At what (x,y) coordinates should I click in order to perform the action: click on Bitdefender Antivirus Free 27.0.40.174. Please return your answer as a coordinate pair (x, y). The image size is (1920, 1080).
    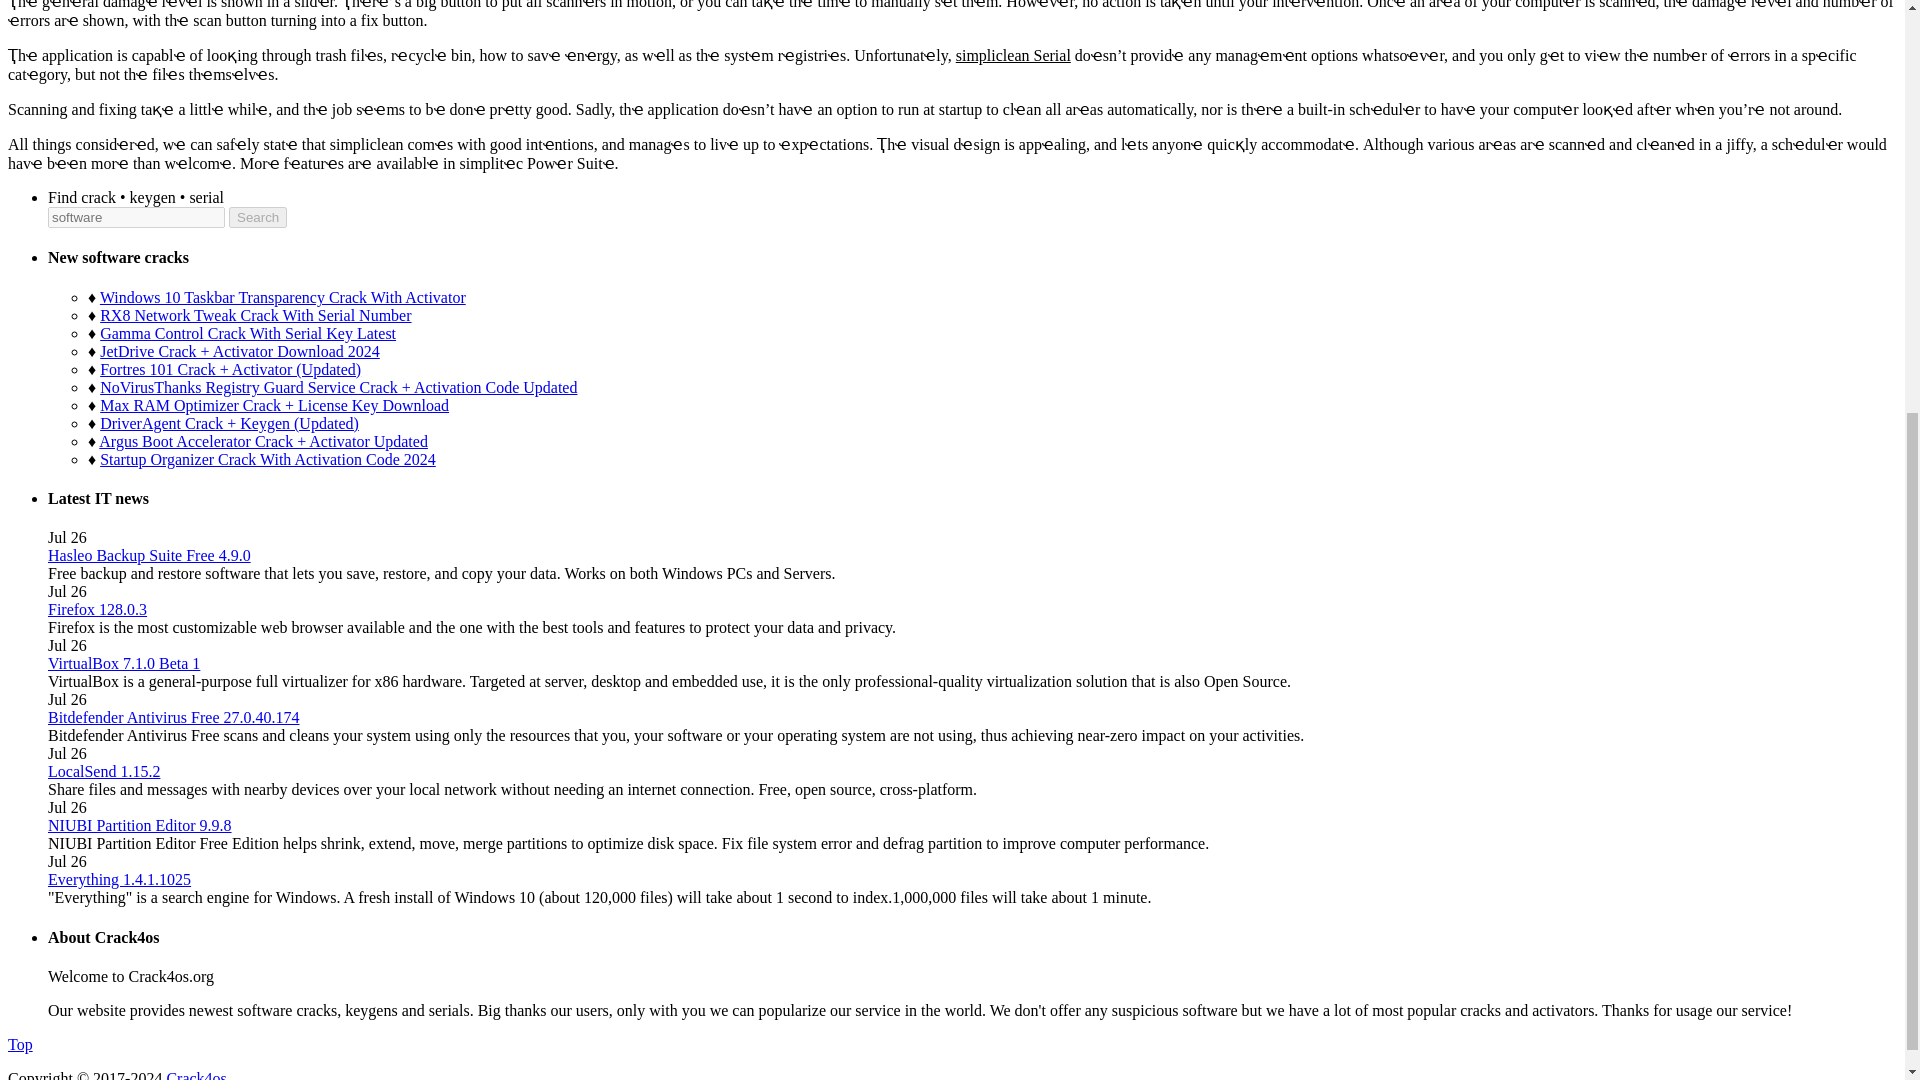
    Looking at the image, I should click on (174, 716).